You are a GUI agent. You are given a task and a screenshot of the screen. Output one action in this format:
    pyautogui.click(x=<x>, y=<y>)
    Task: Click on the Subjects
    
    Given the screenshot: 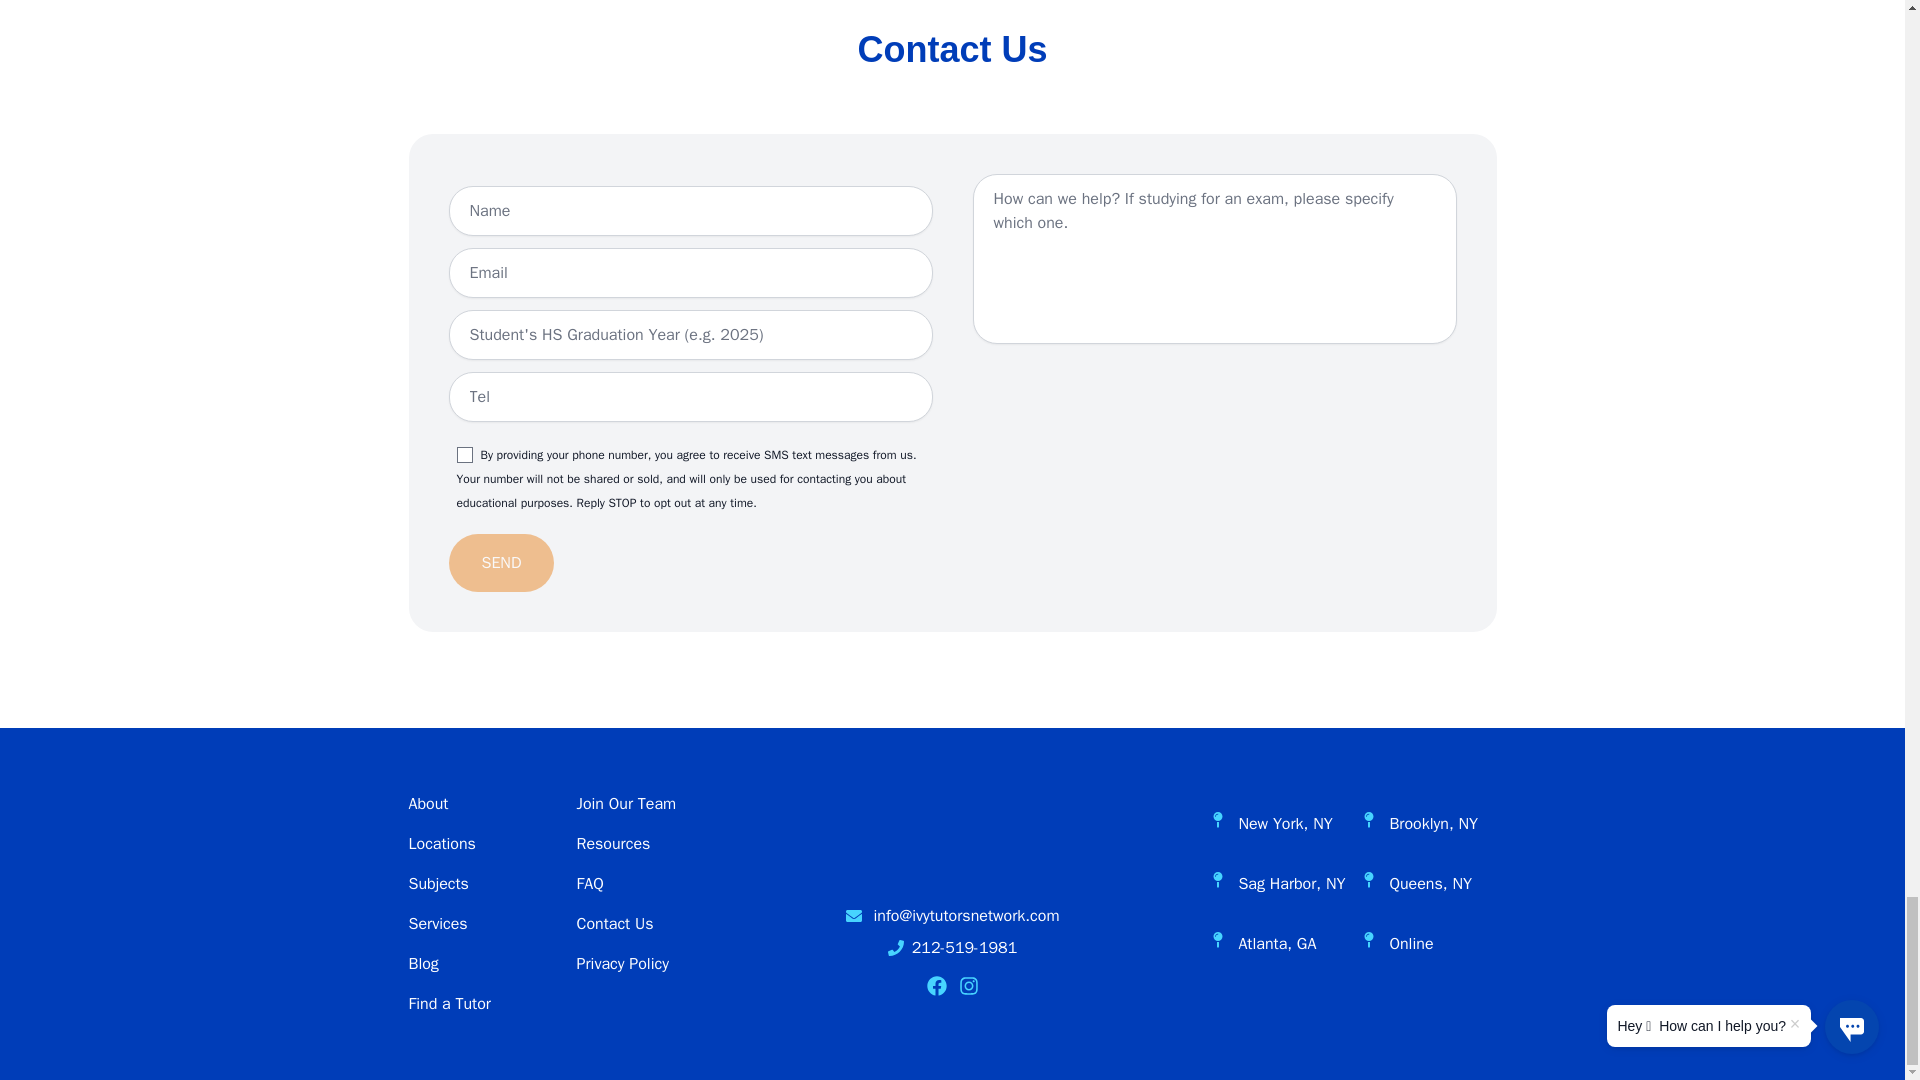 What is the action you would take?
    pyautogui.click(x=438, y=884)
    